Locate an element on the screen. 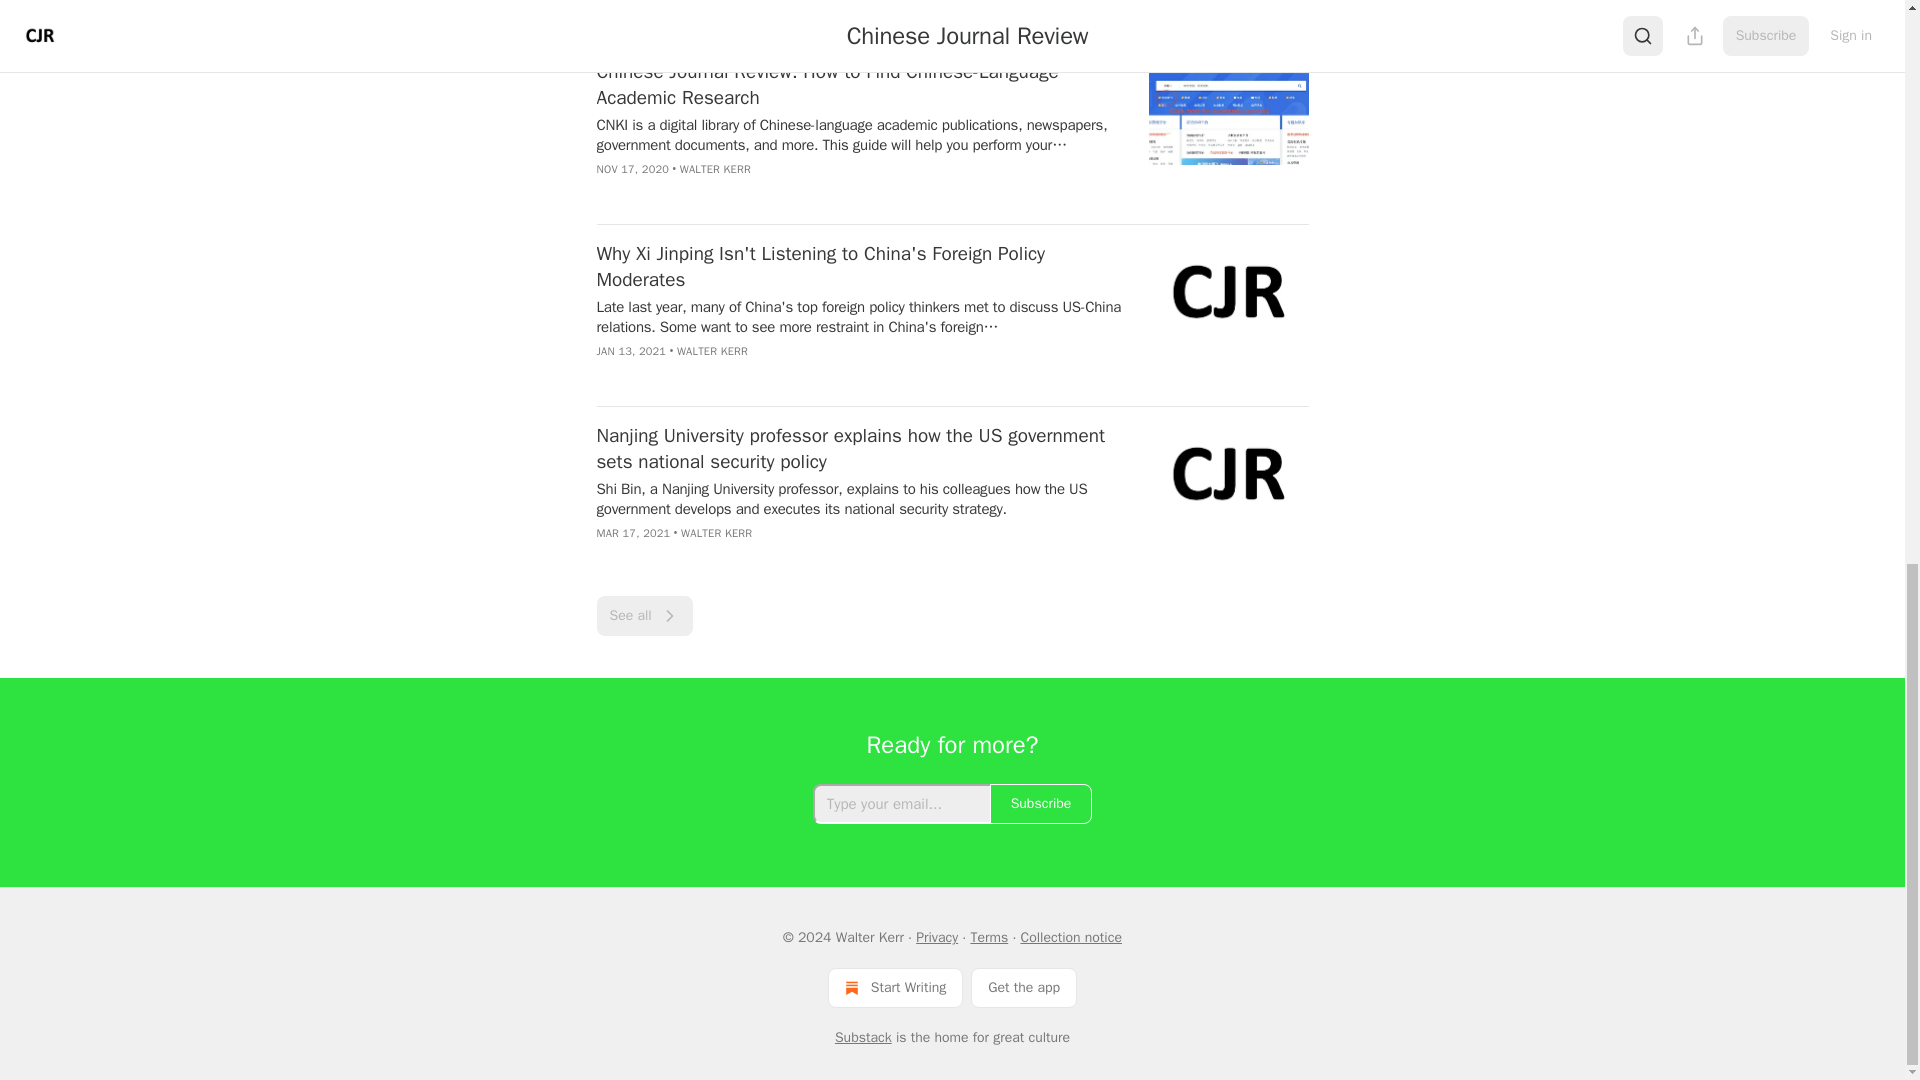 The width and height of the screenshot is (1920, 1080). WALTER KERR is located at coordinates (714, 169).